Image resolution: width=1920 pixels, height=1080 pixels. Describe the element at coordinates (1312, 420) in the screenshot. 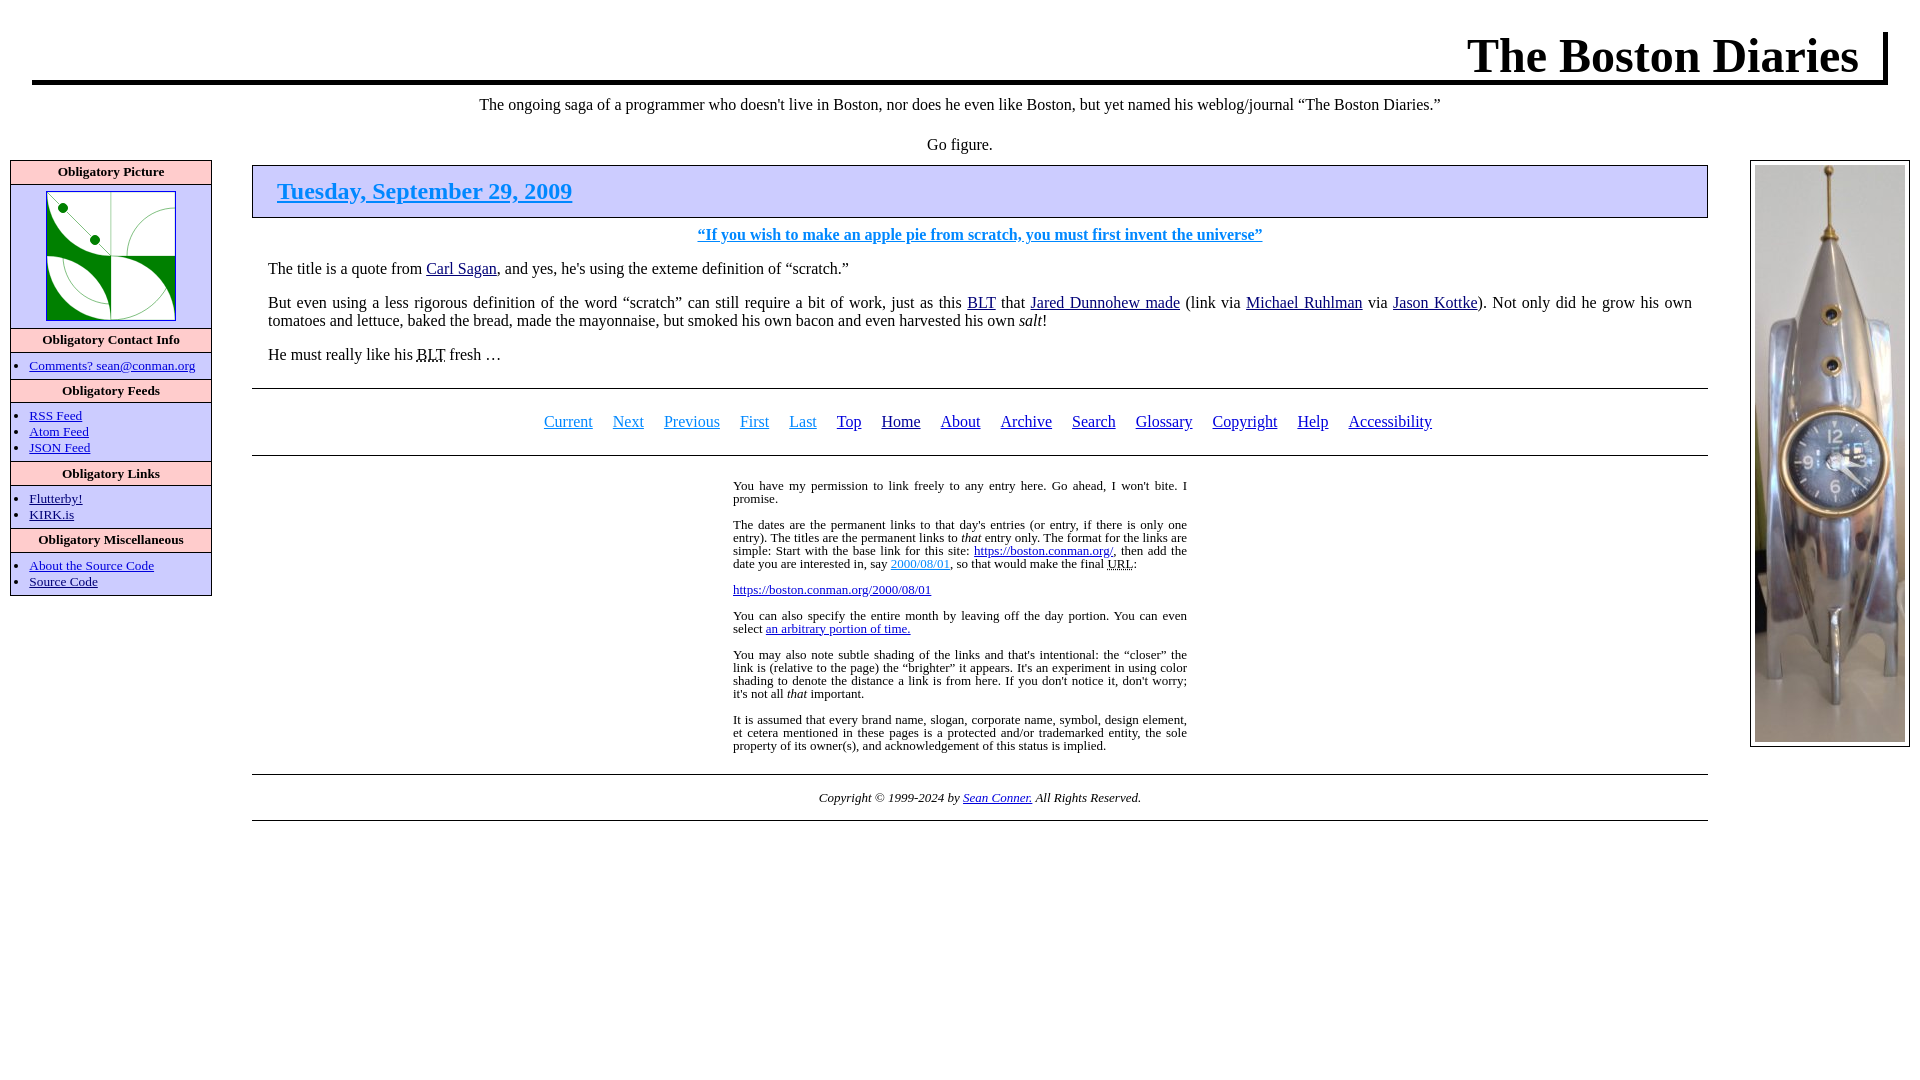

I see `Help` at that location.